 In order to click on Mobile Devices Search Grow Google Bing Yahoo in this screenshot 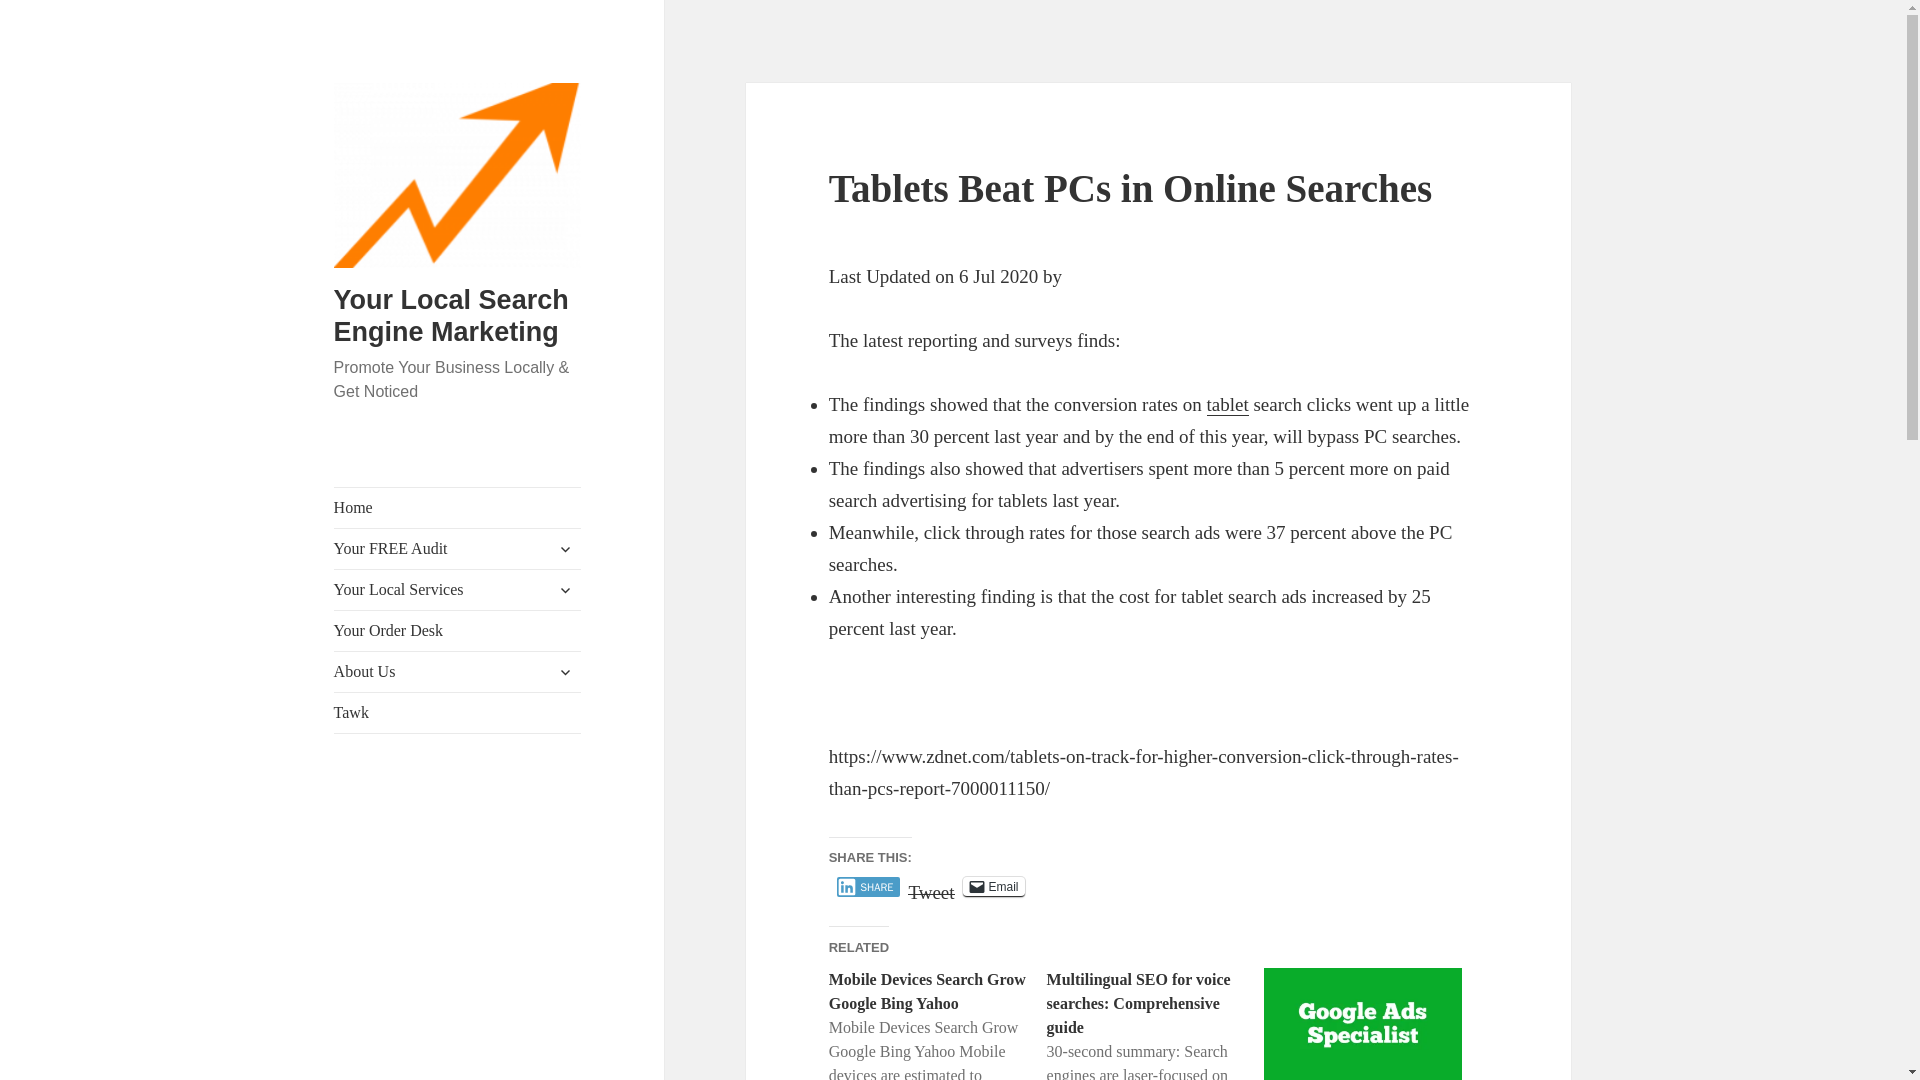, I will do `click(938, 1024)`.